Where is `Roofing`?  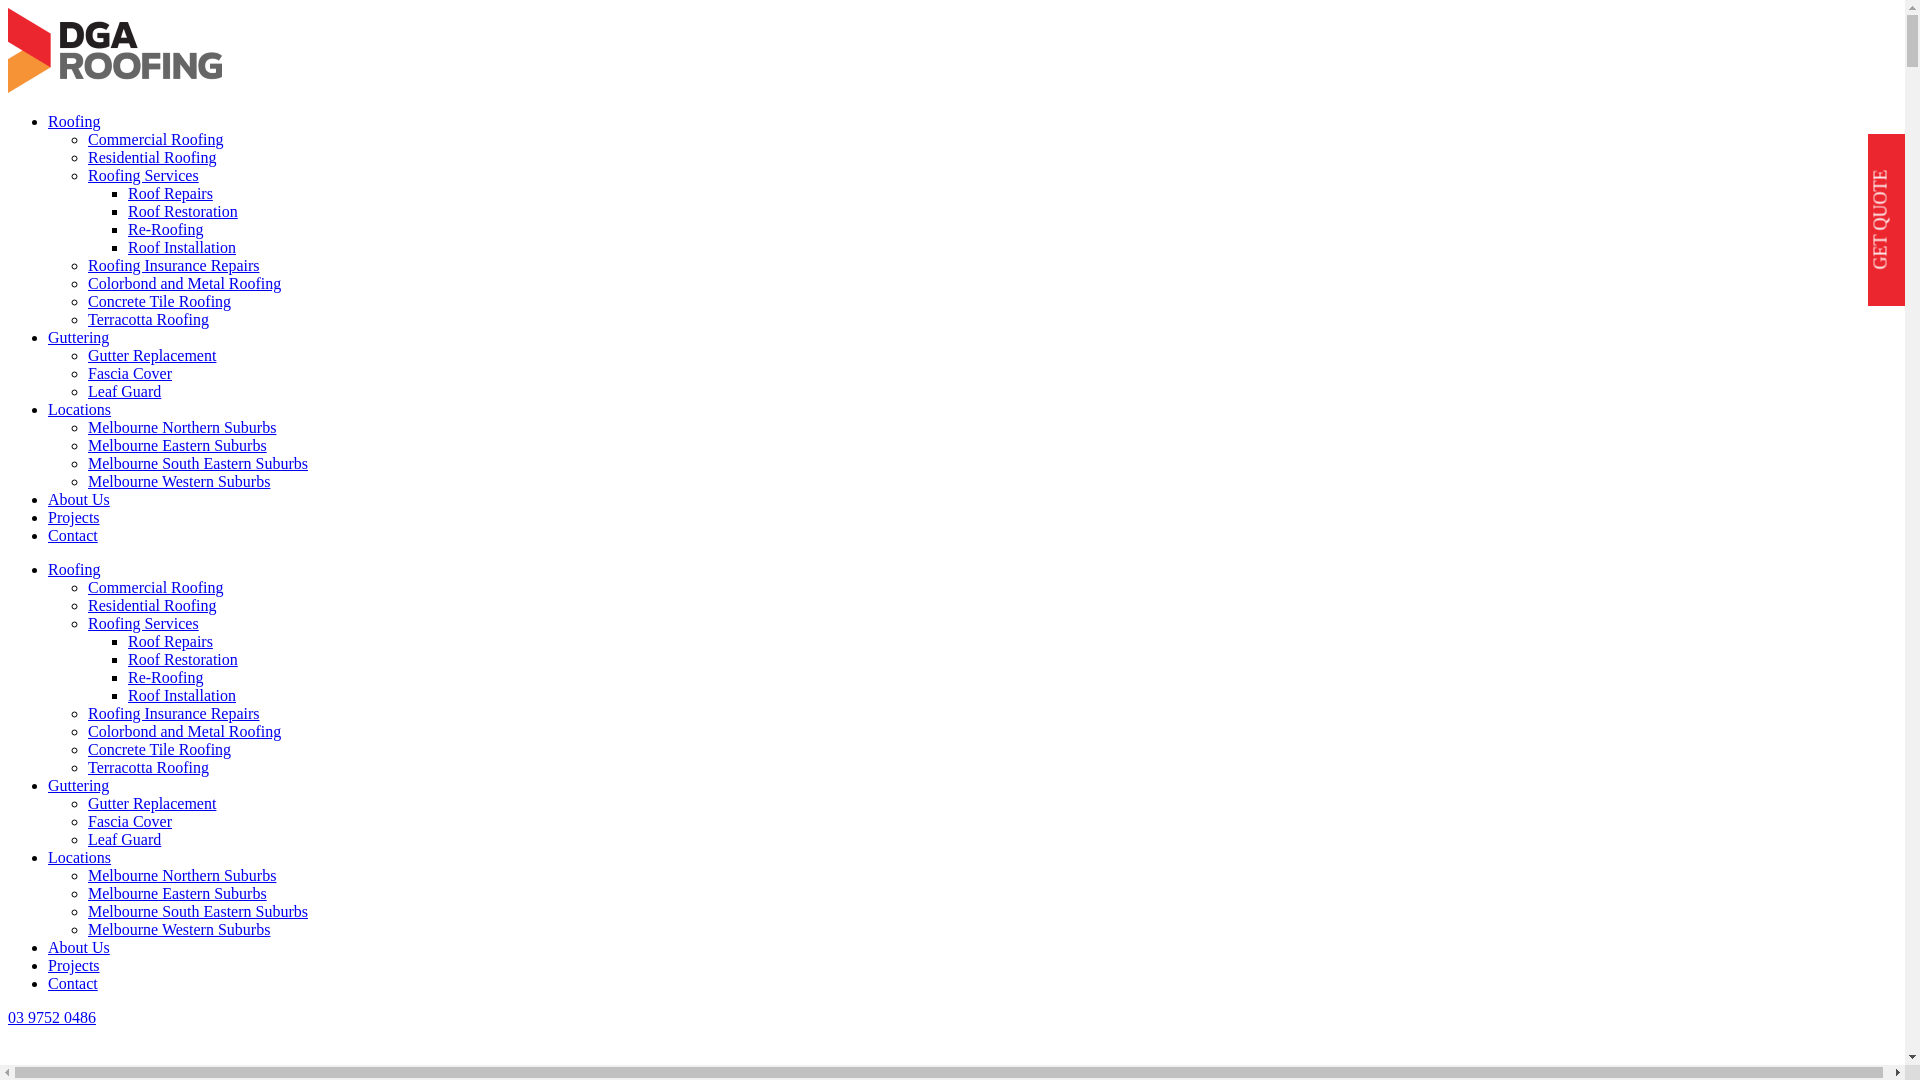
Roofing is located at coordinates (74, 122).